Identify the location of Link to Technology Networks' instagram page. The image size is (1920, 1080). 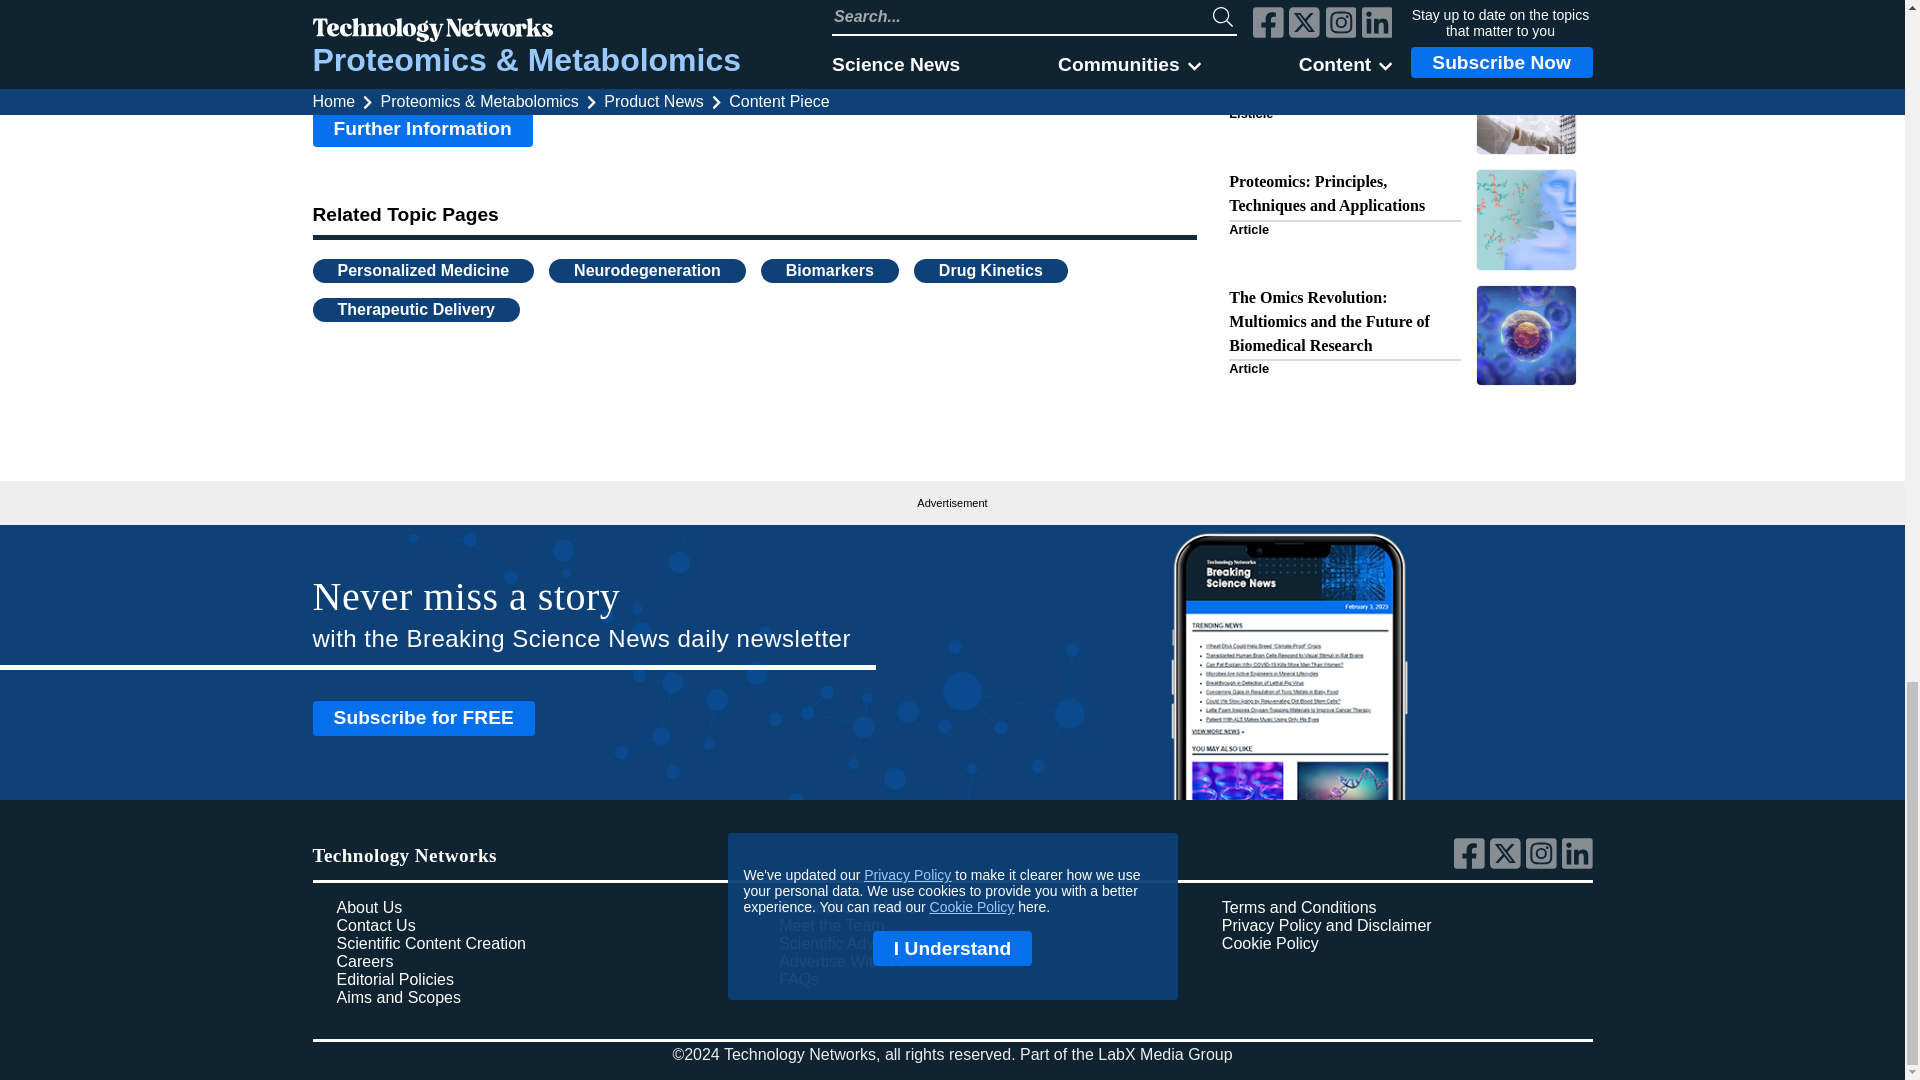
(1544, 864).